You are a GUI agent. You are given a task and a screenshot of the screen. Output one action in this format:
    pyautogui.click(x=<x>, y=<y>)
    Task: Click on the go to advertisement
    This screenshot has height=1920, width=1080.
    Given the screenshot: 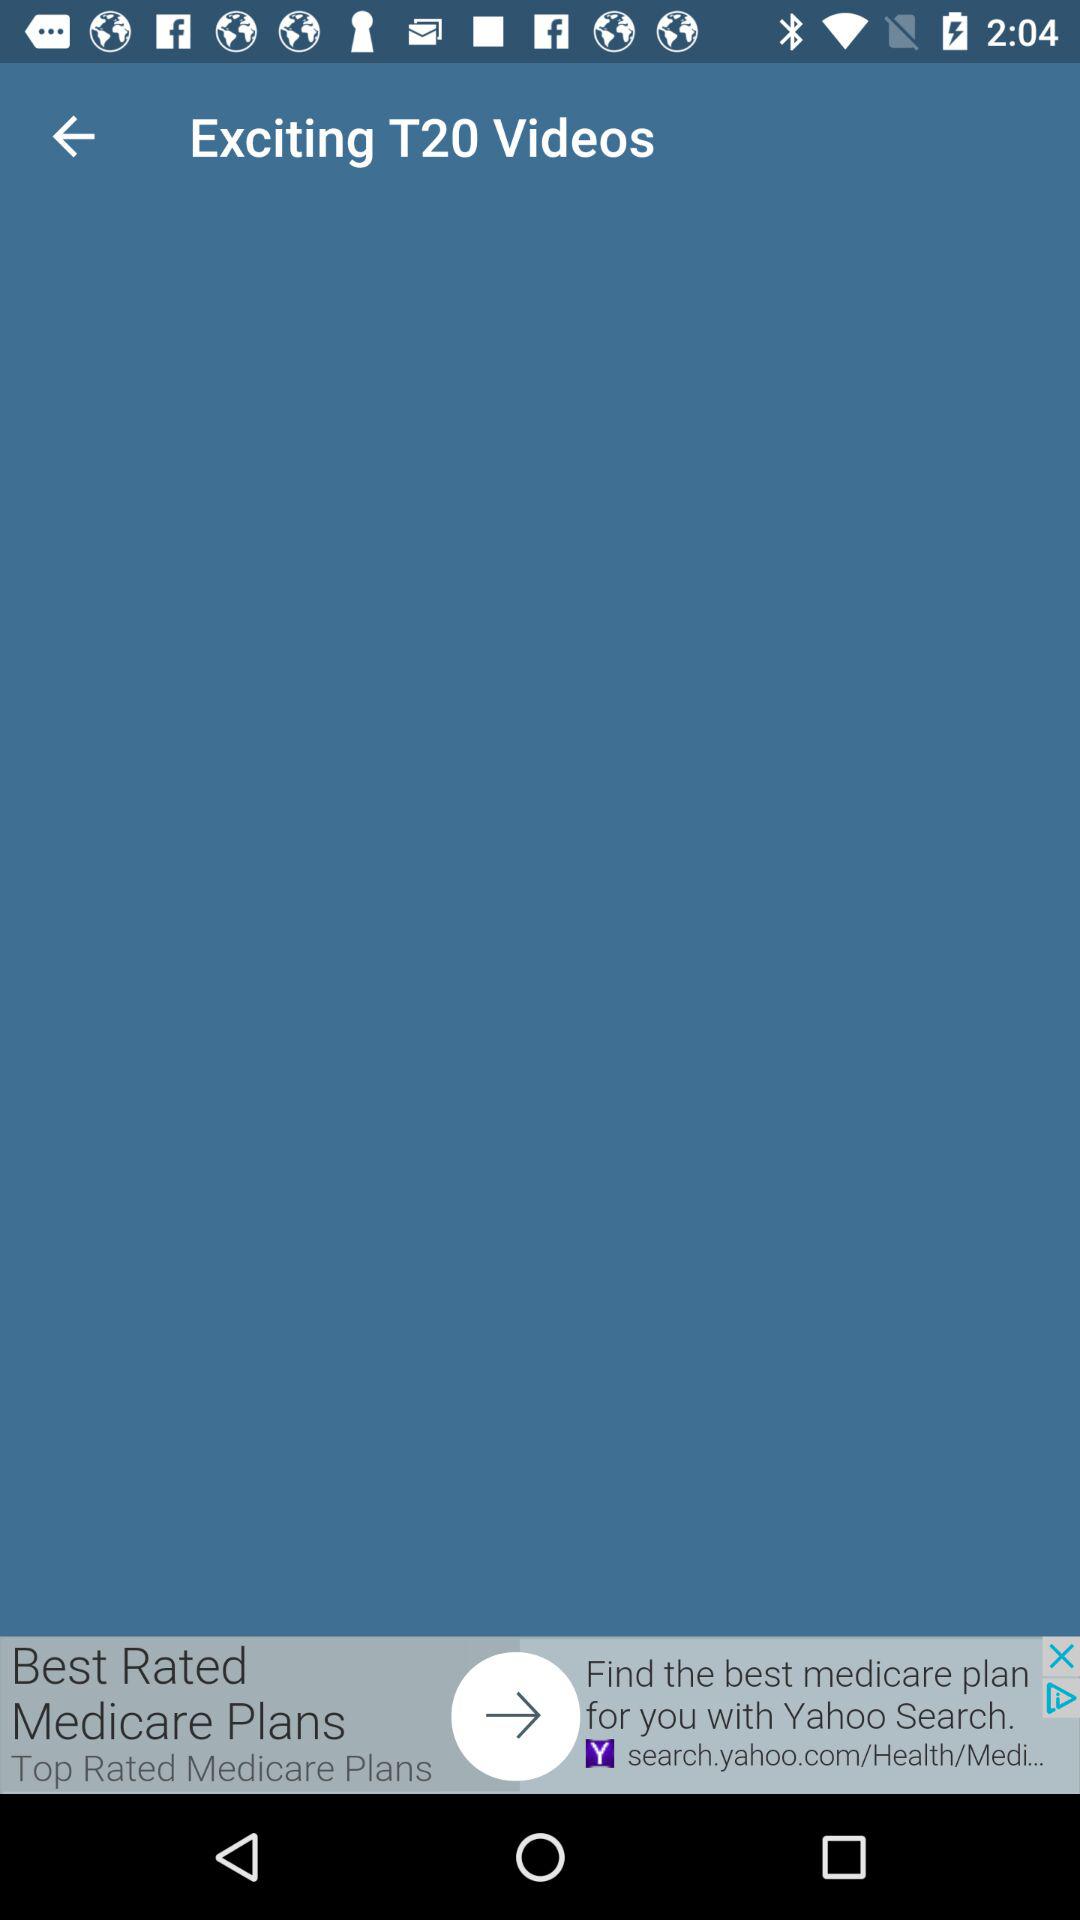 What is the action you would take?
    pyautogui.click(x=540, y=1715)
    